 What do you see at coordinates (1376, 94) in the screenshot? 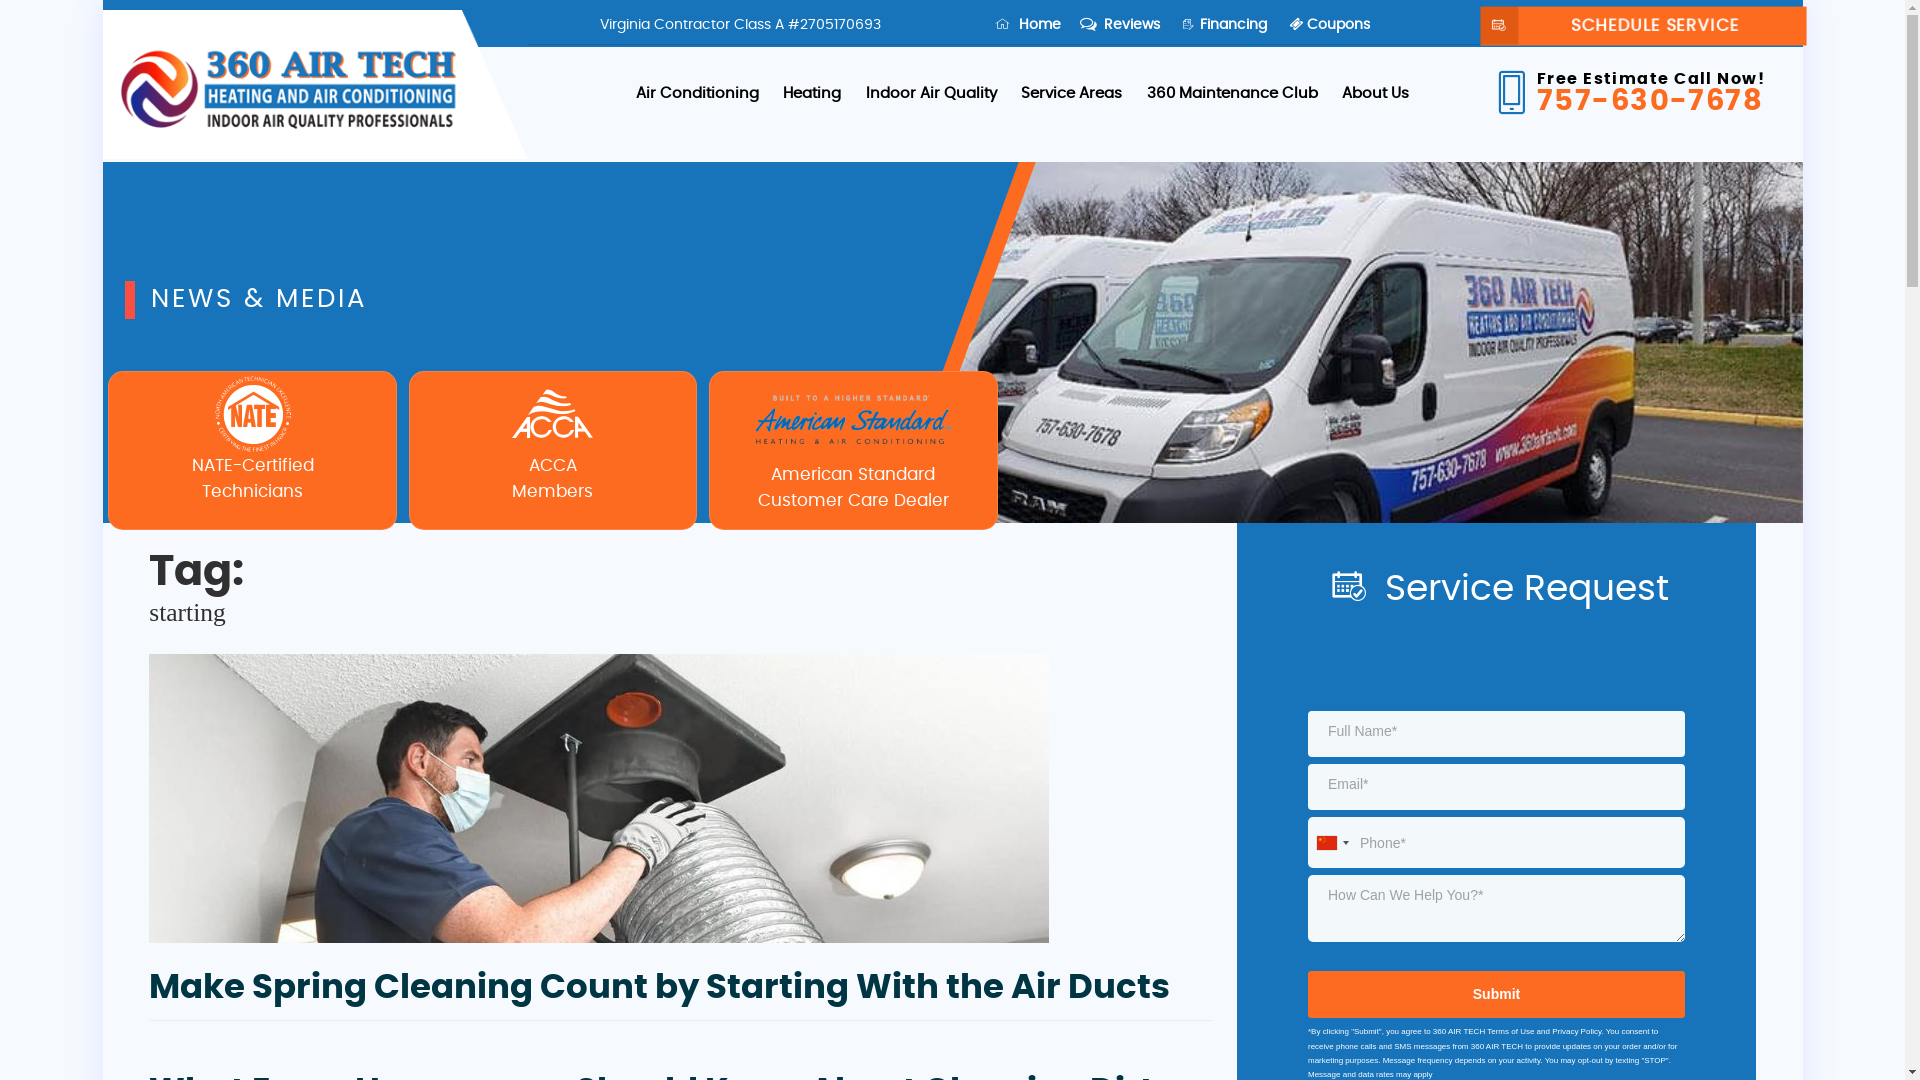
I see `About Us` at bounding box center [1376, 94].